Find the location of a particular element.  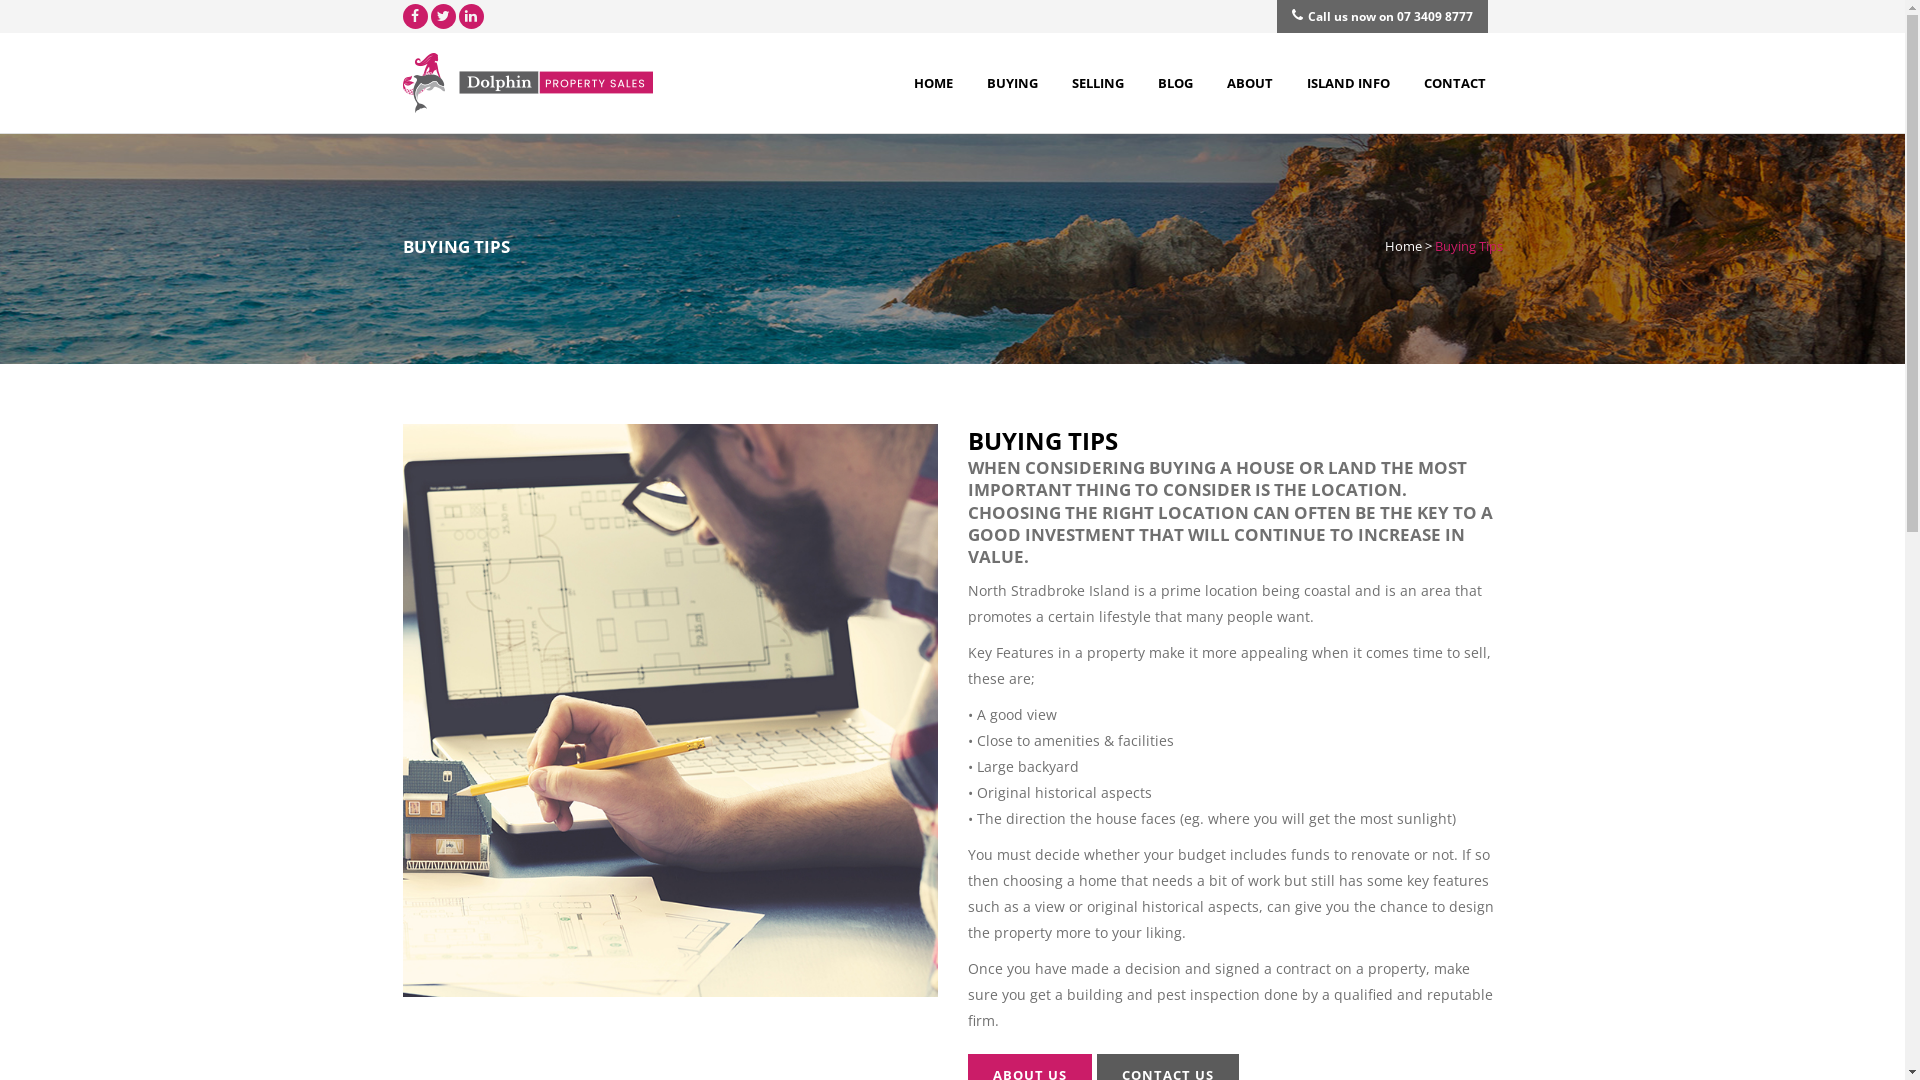

Home is located at coordinates (1402, 246).